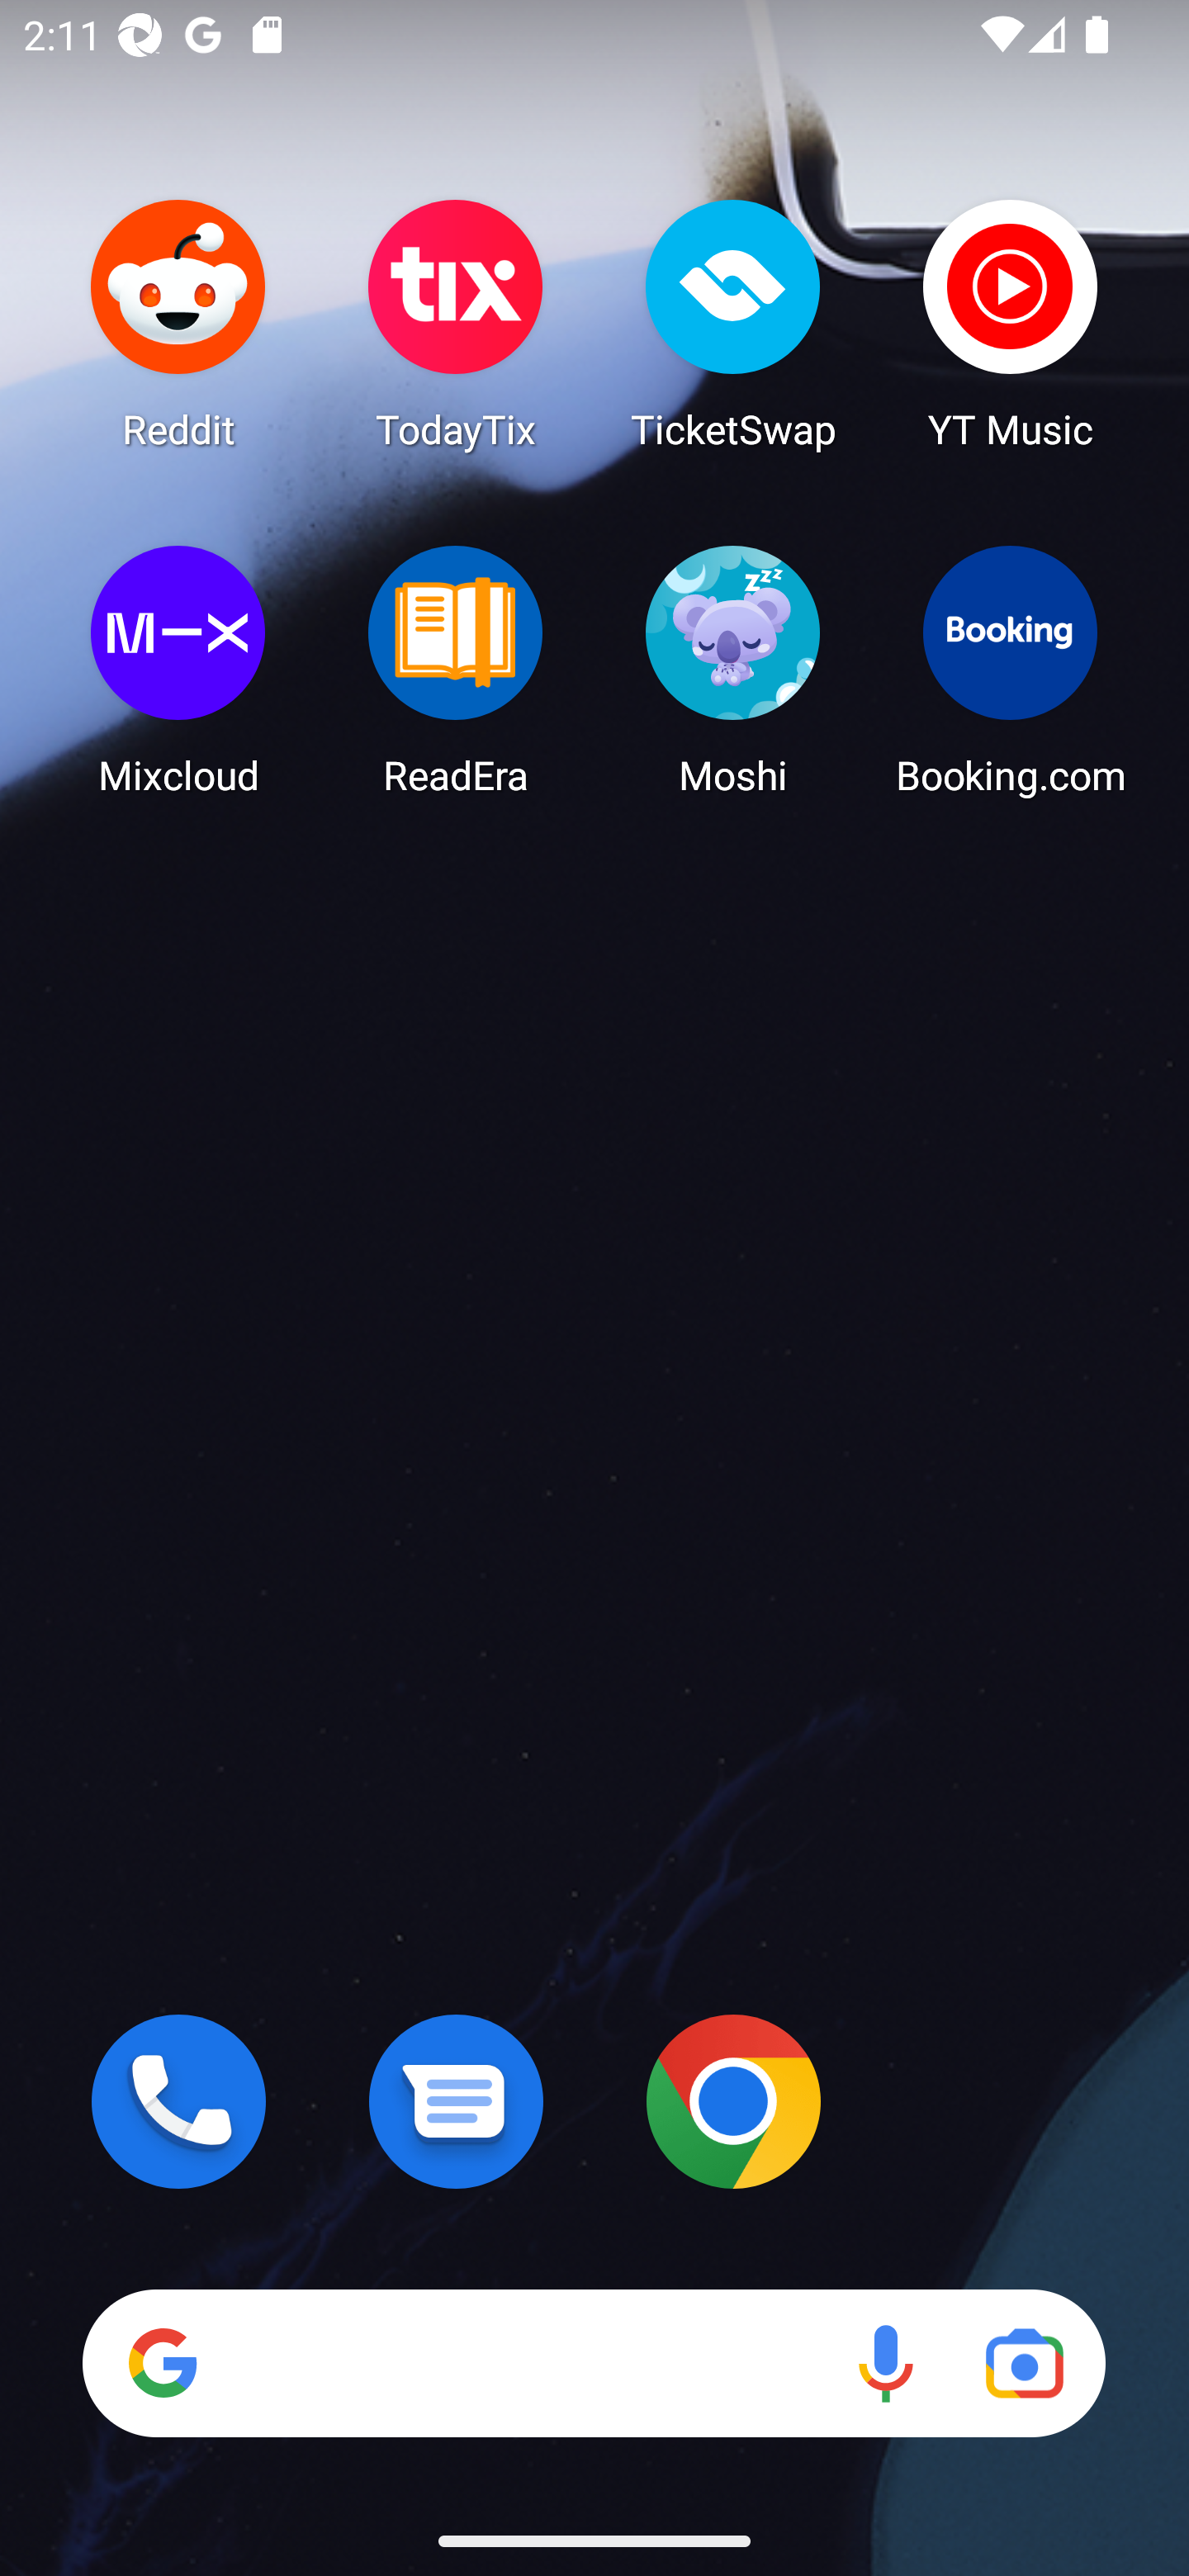 Image resolution: width=1189 pixels, height=2576 pixels. Describe the element at coordinates (178, 670) in the screenshot. I see `Mixcloud` at that location.